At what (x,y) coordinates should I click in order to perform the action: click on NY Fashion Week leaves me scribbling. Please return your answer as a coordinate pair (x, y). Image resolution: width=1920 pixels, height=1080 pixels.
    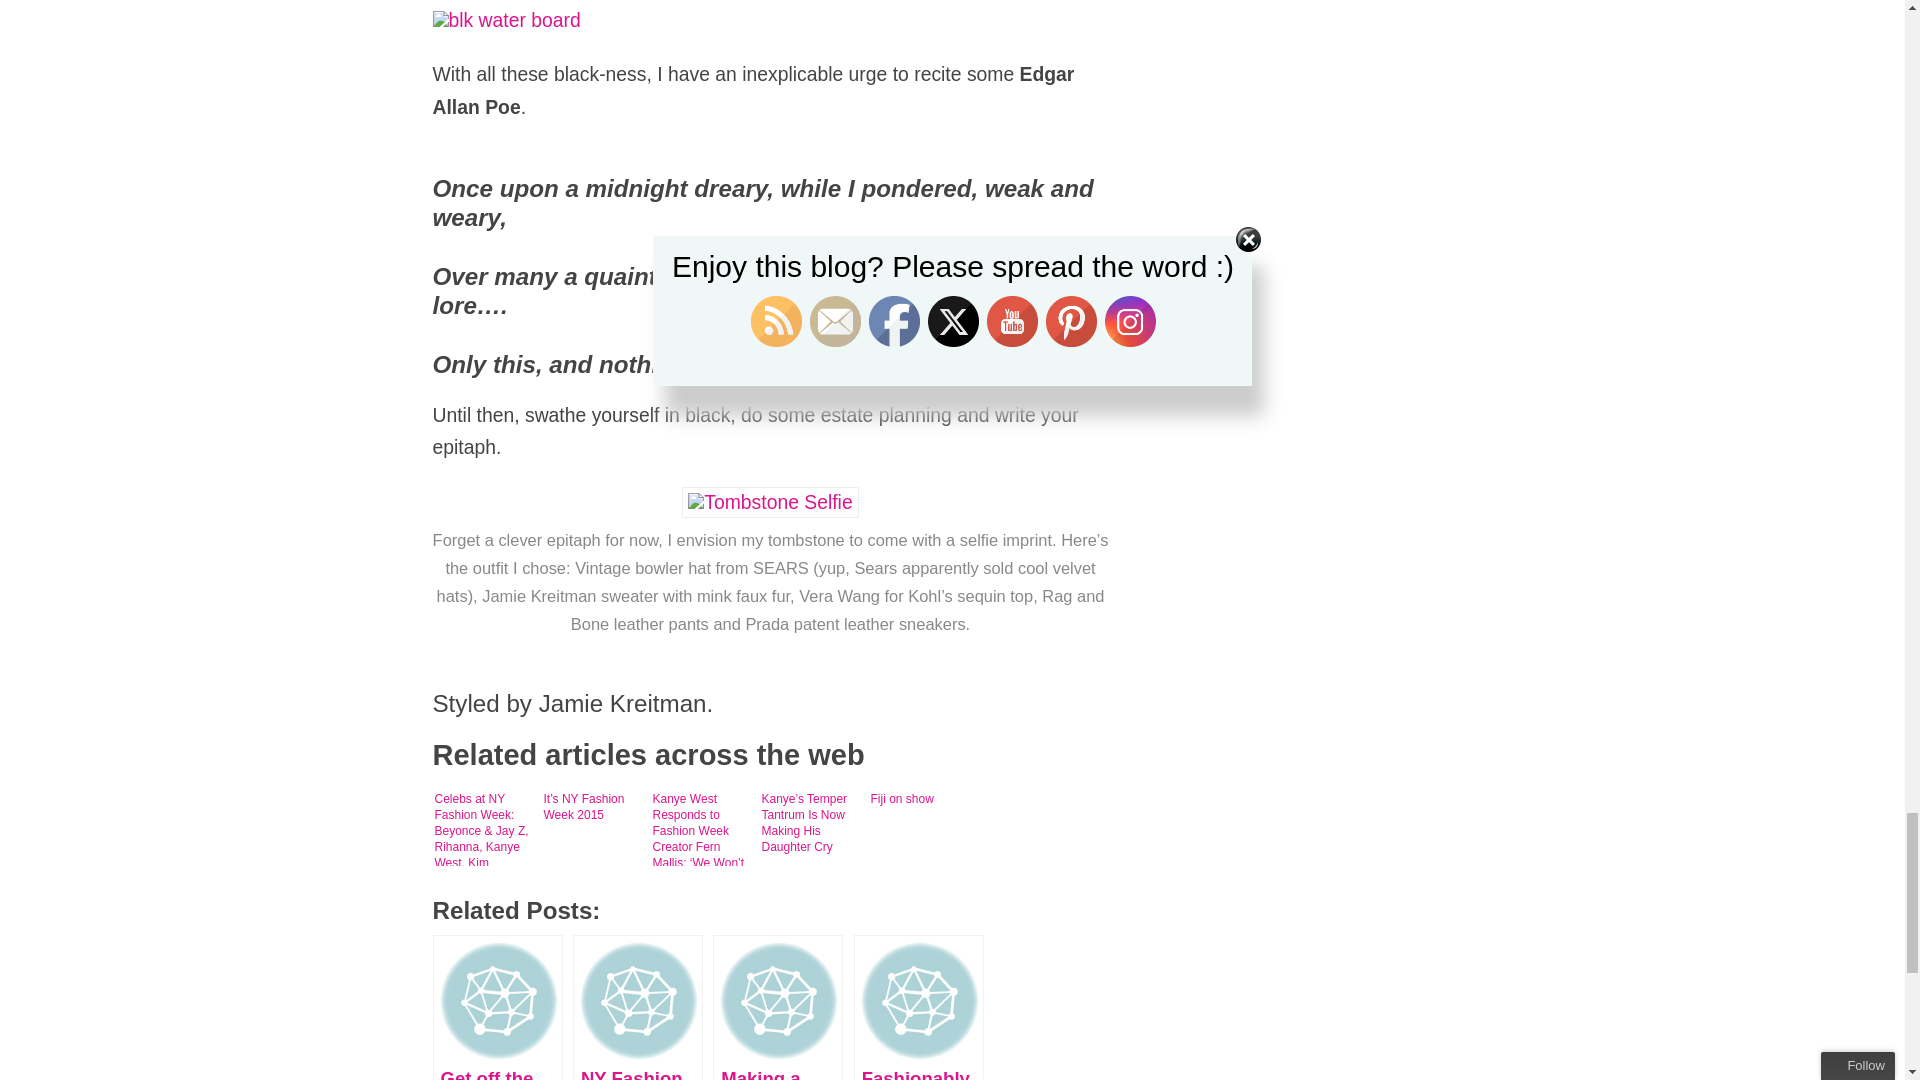
    Looking at the image, I should click on (637, 1008).